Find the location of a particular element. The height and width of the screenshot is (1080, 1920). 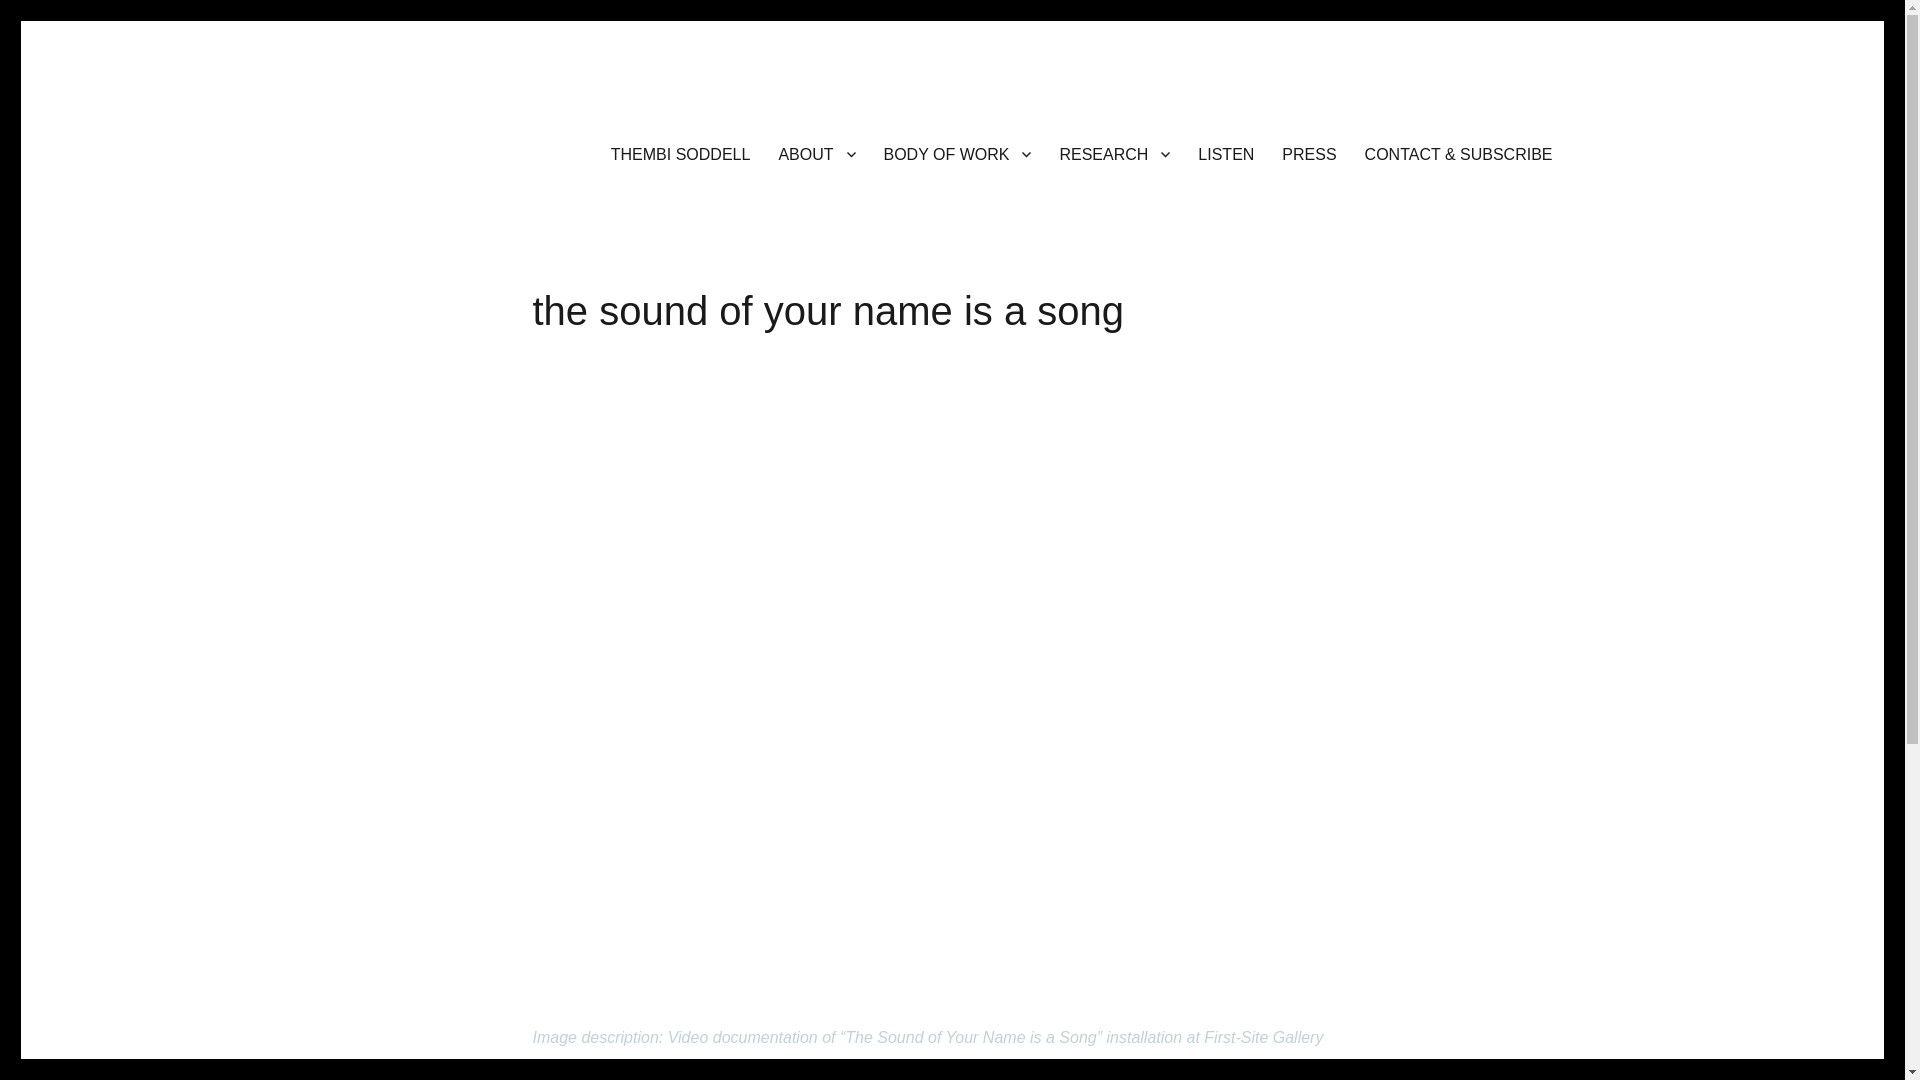

THEMBI SODDELL is located at coordinates (680, 153).